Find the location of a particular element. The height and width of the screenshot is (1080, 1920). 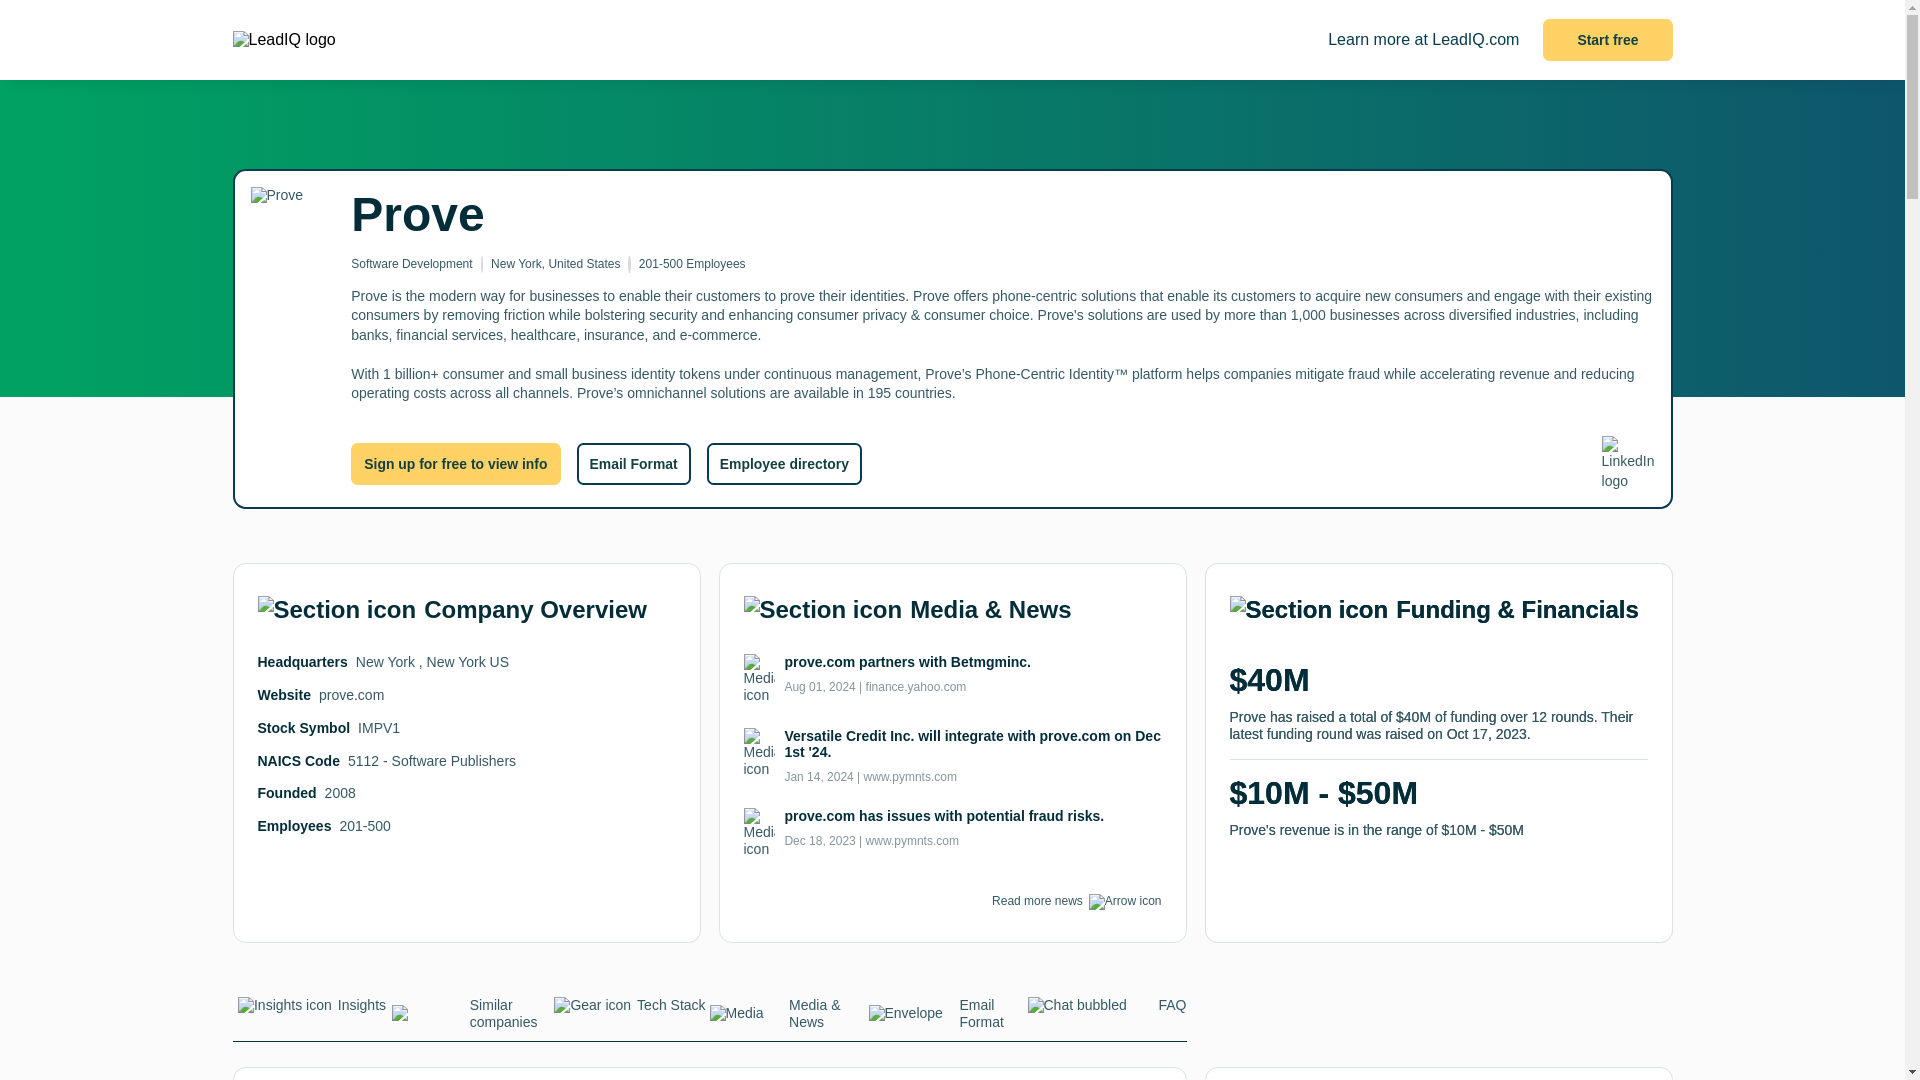

Learn more at LeadIQ.com is located at coordinates (1423, 40).